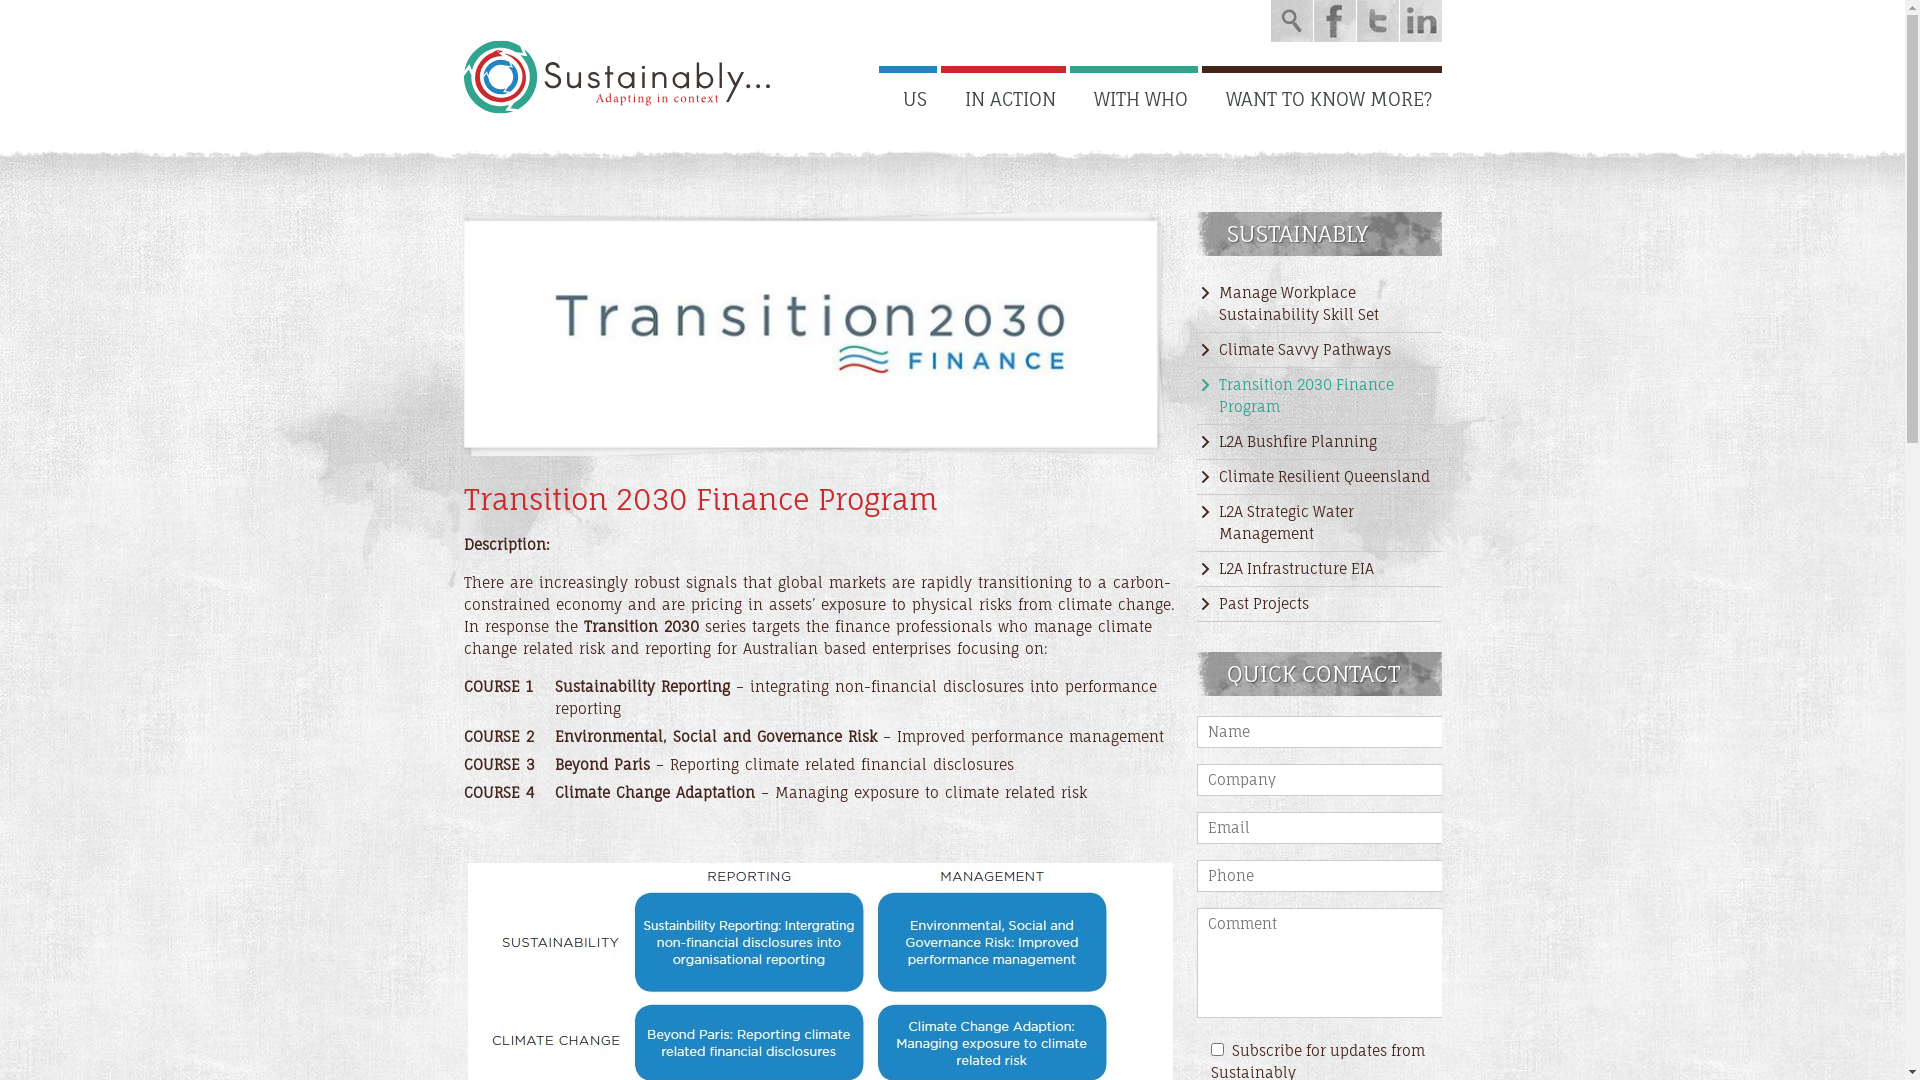  I want to click on IN ACTION, so click(1002, 93).